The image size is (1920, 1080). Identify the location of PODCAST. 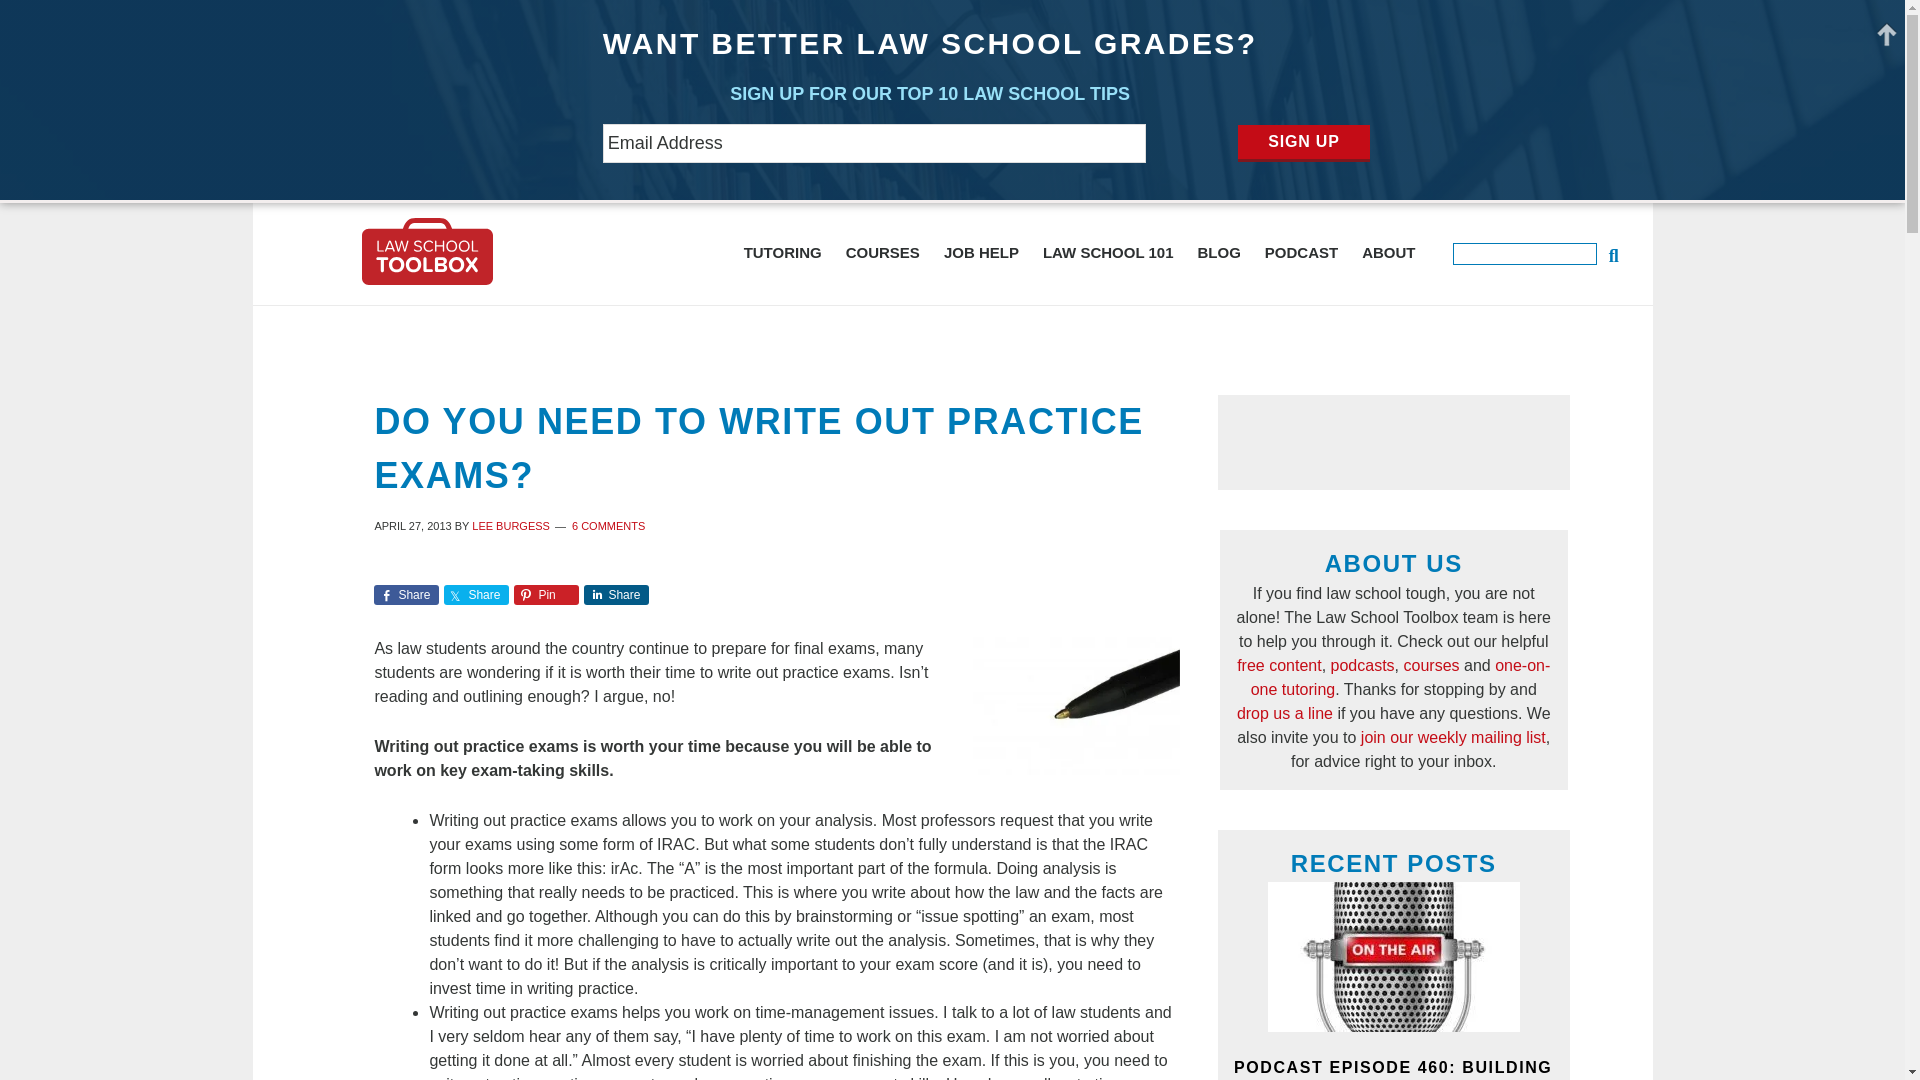
(1301, 252).